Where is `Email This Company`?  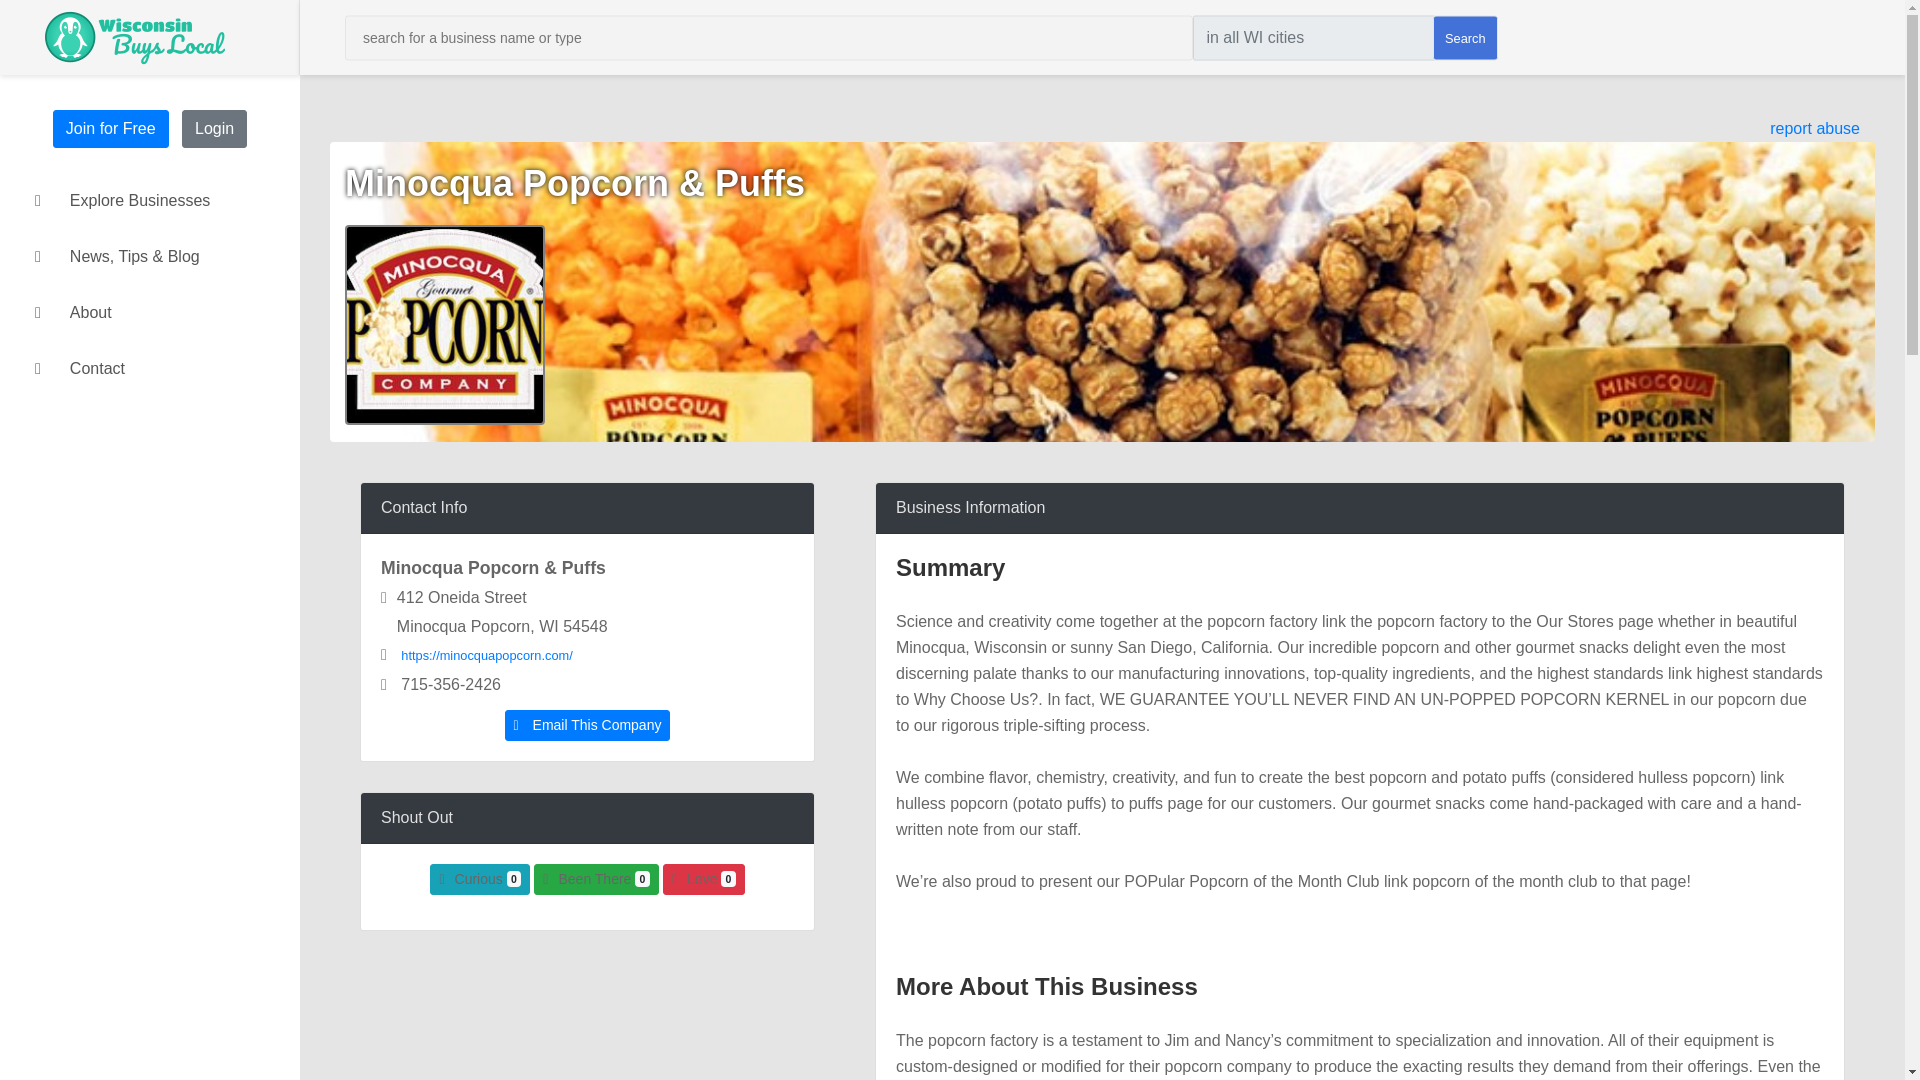 Email This Company is located at coordinates (587, 724).